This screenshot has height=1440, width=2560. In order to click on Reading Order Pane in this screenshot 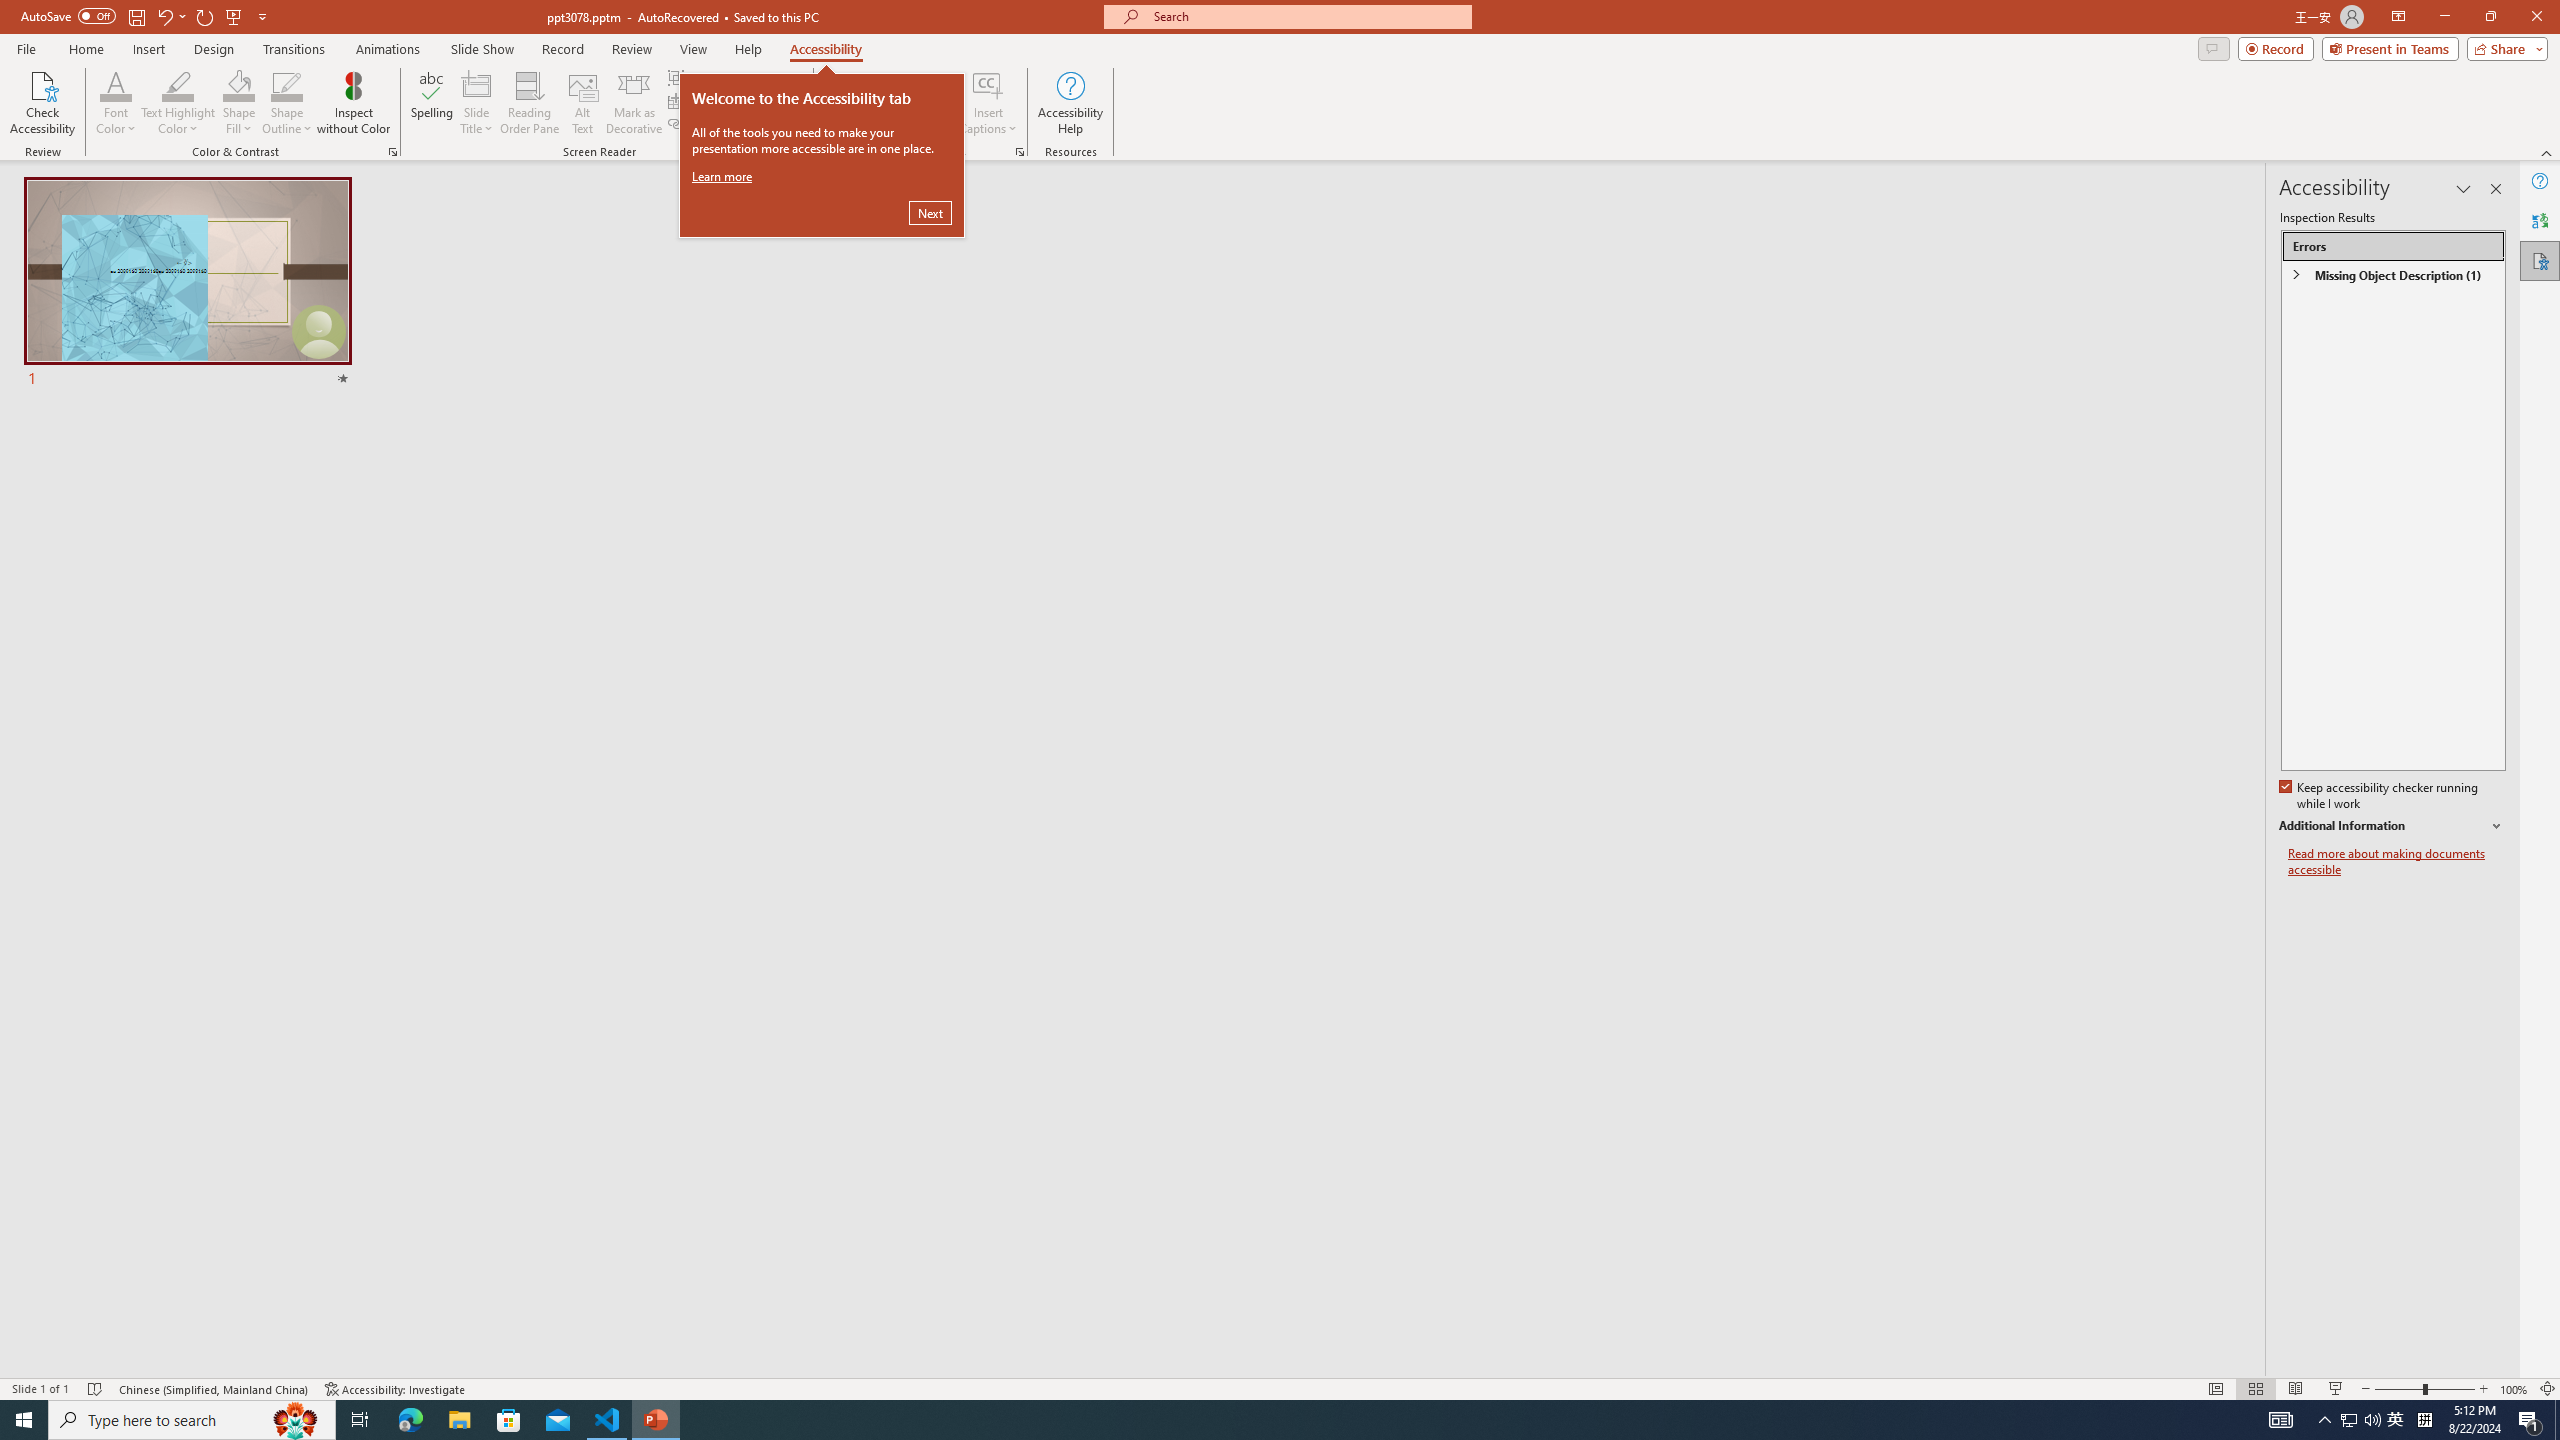, I will do `click(531, 103)`.